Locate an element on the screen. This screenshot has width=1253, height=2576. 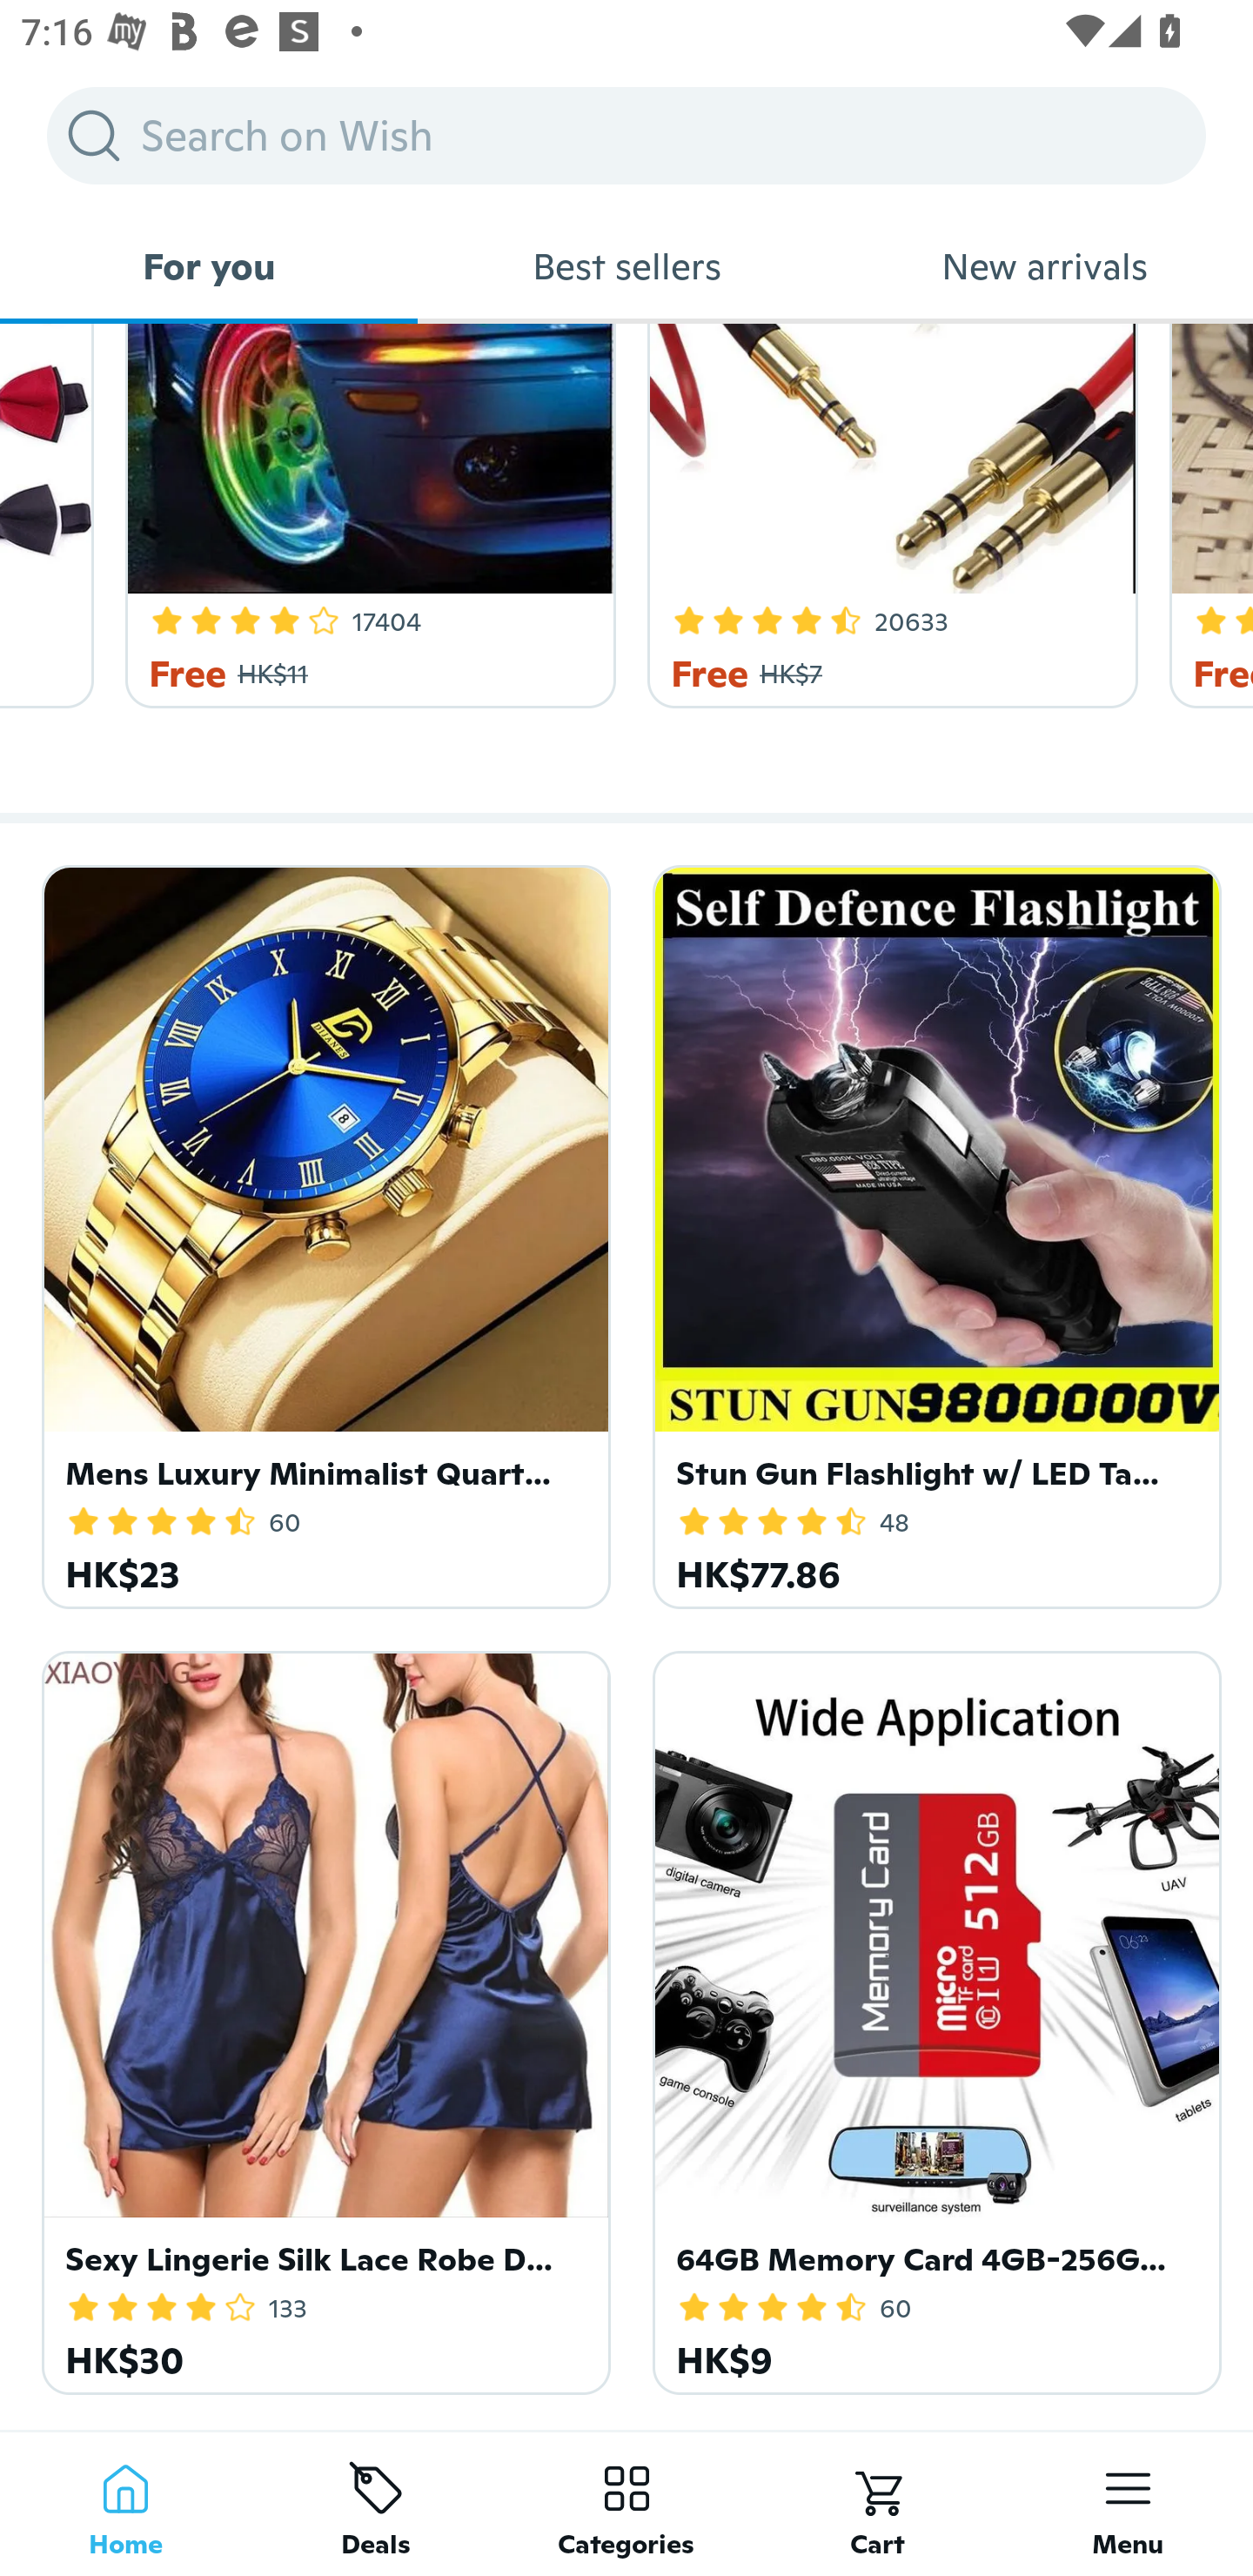
Search on Wish is located at coordinates (626, 135).